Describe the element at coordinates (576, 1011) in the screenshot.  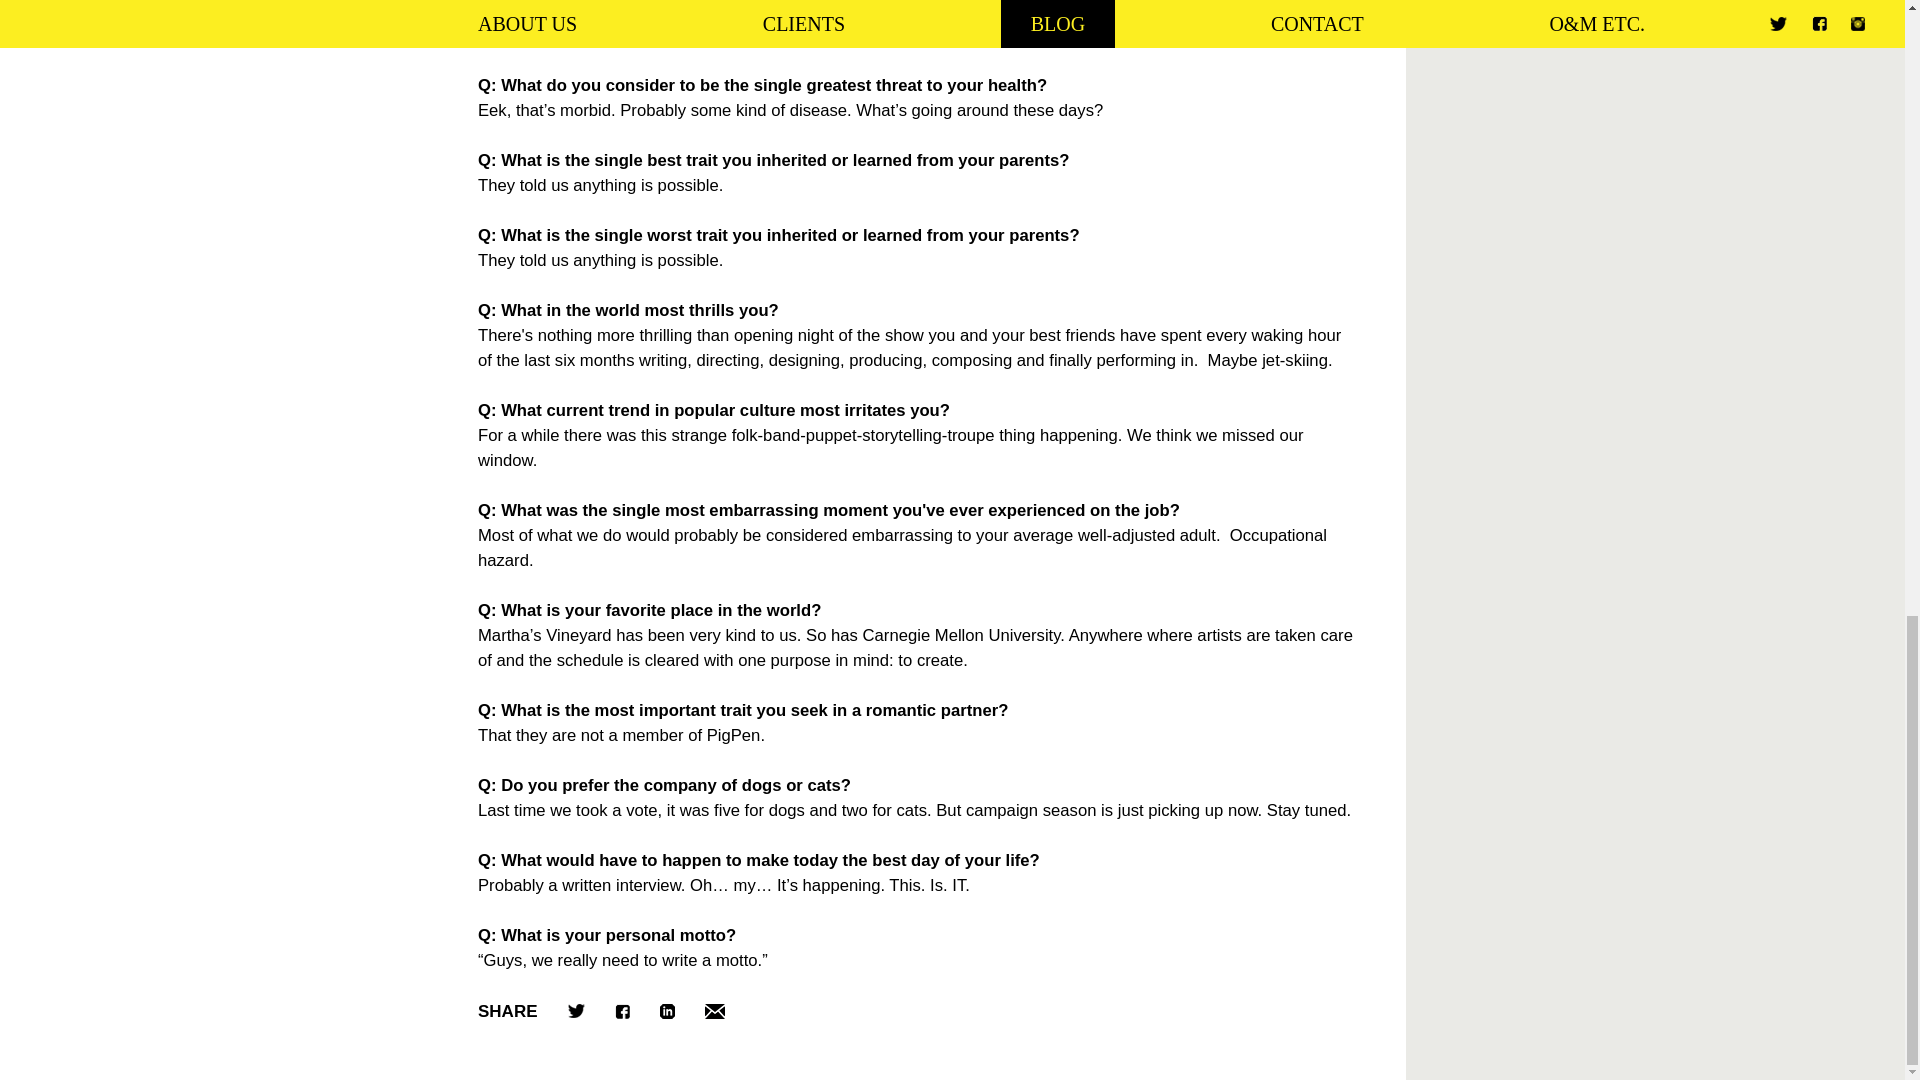
I see `Twitter` at that location.